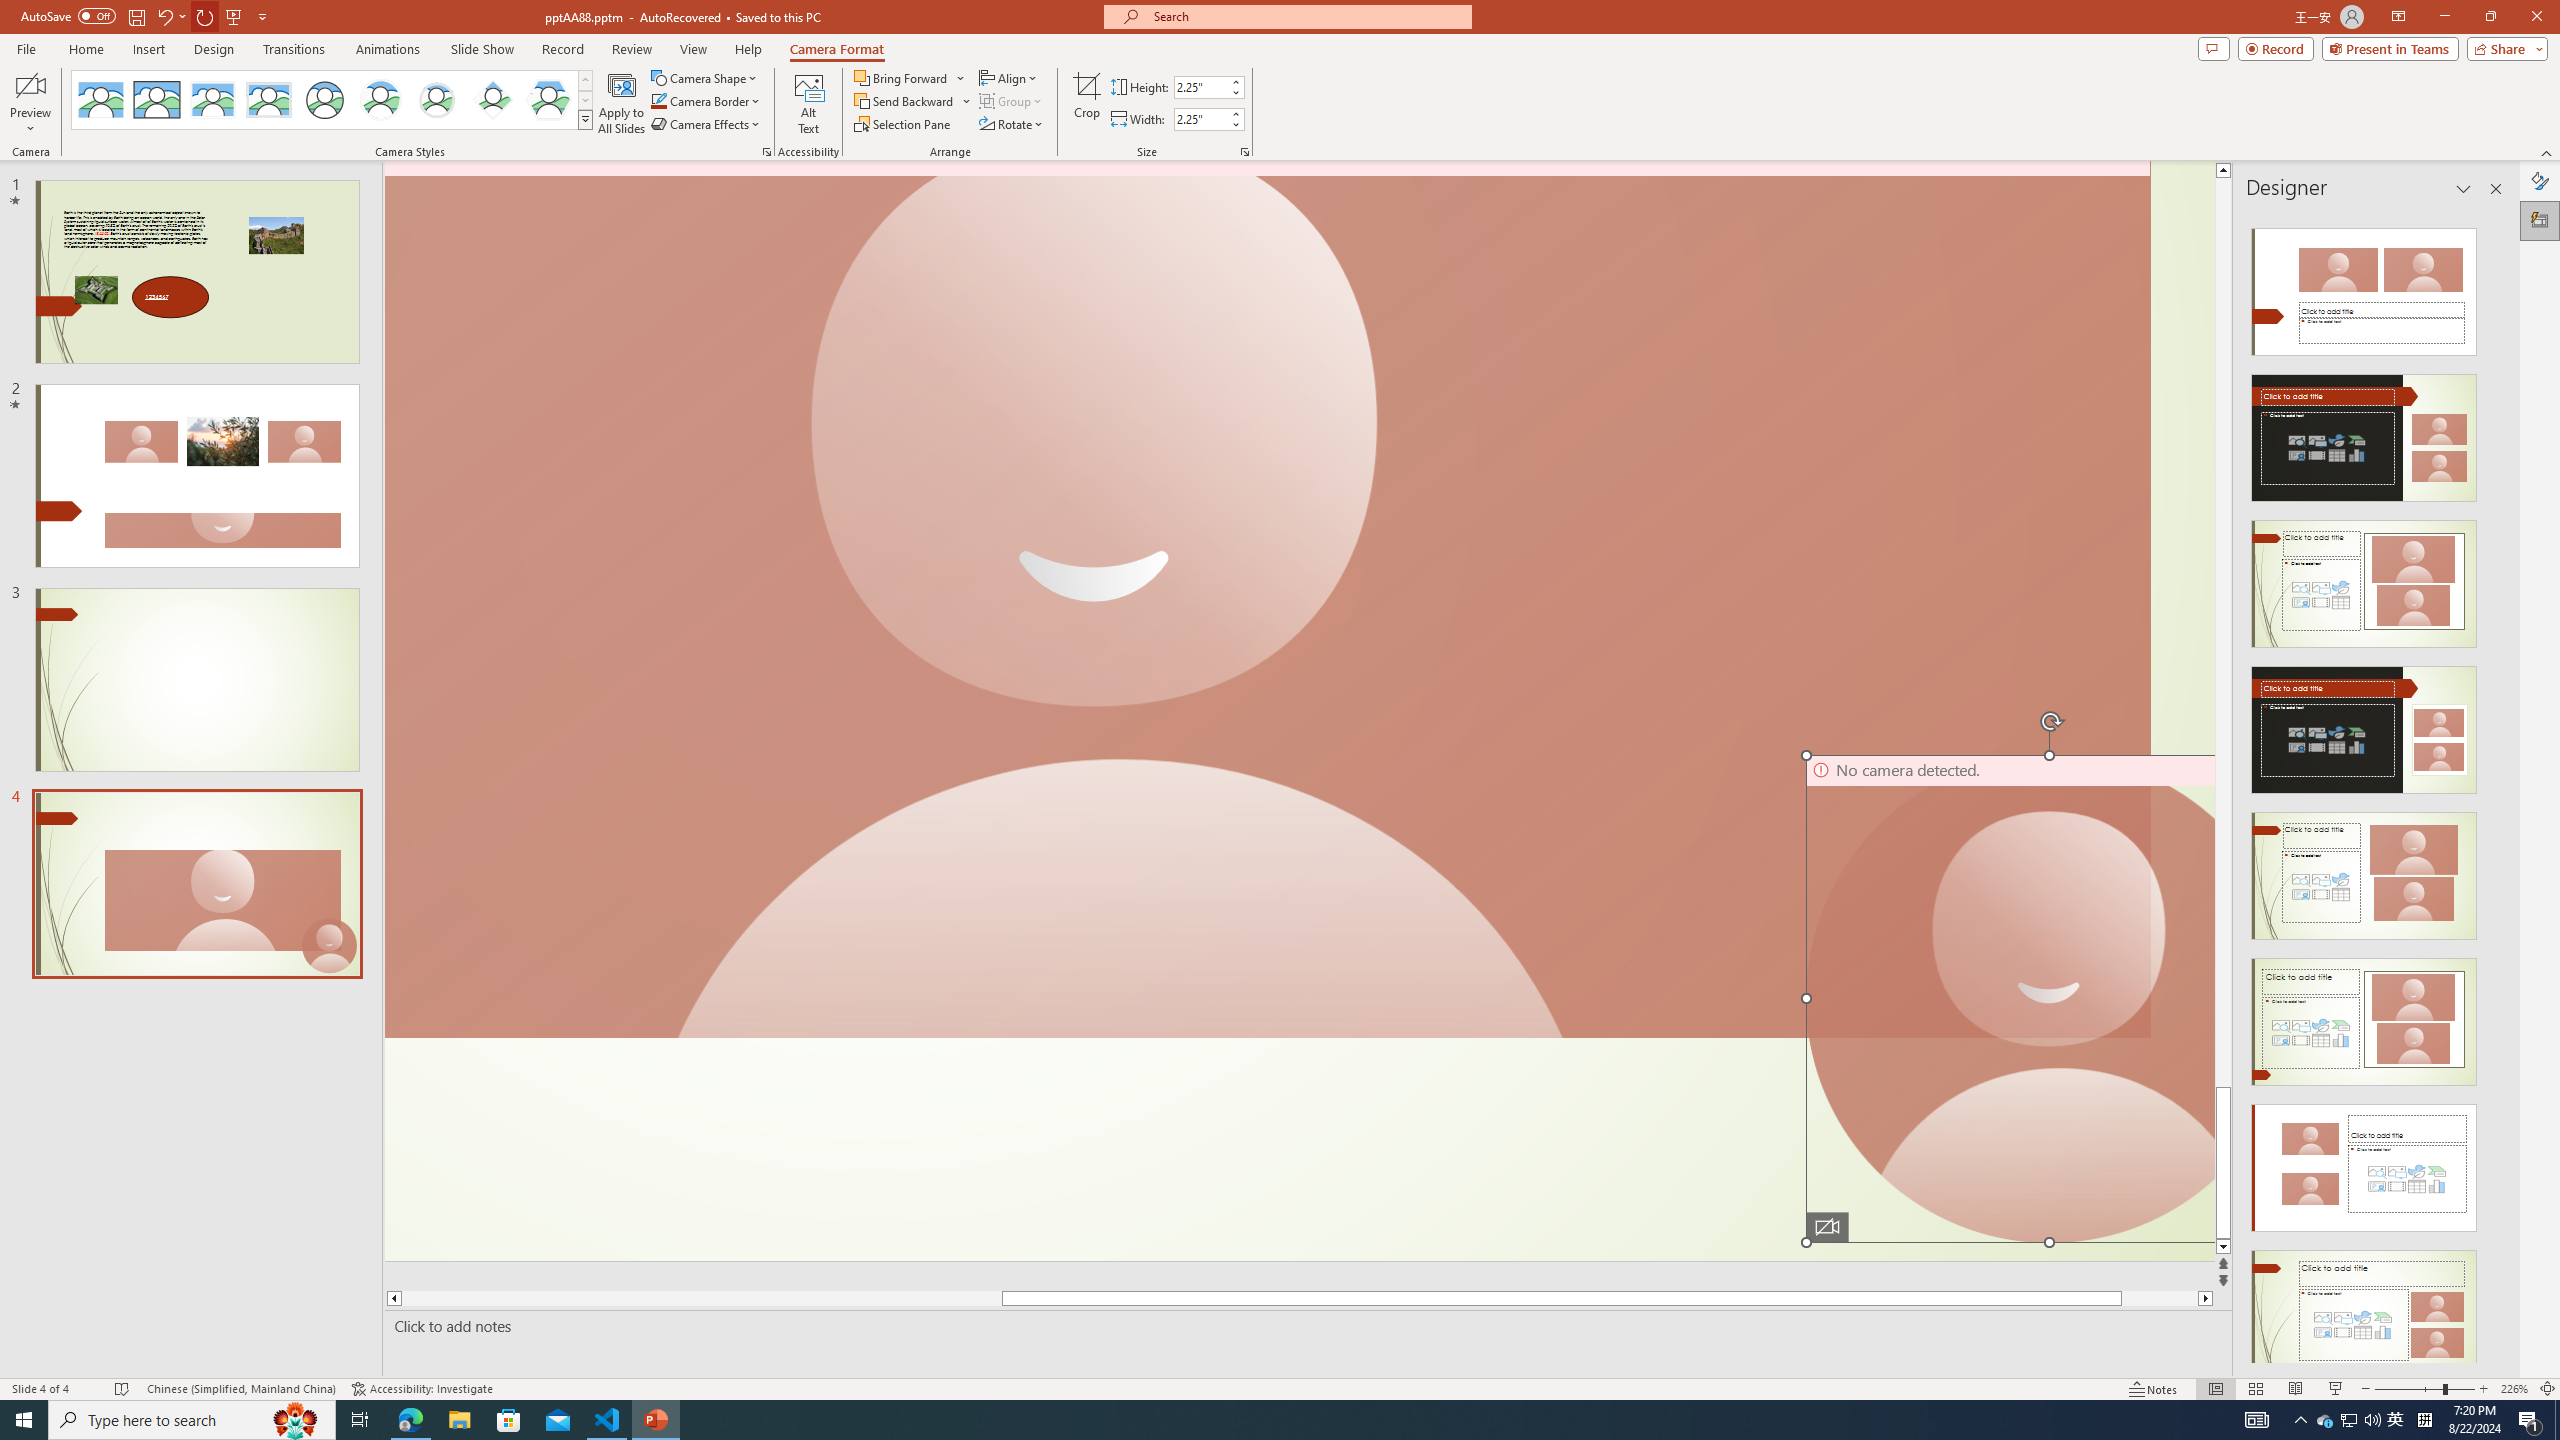 The height and width of the screenshot is (1440, 2560). What do you see at coordinates (2009, 998) in the screenshot?
I see `Camera 4, No camera detected.` at bounding box center [2009, 998].